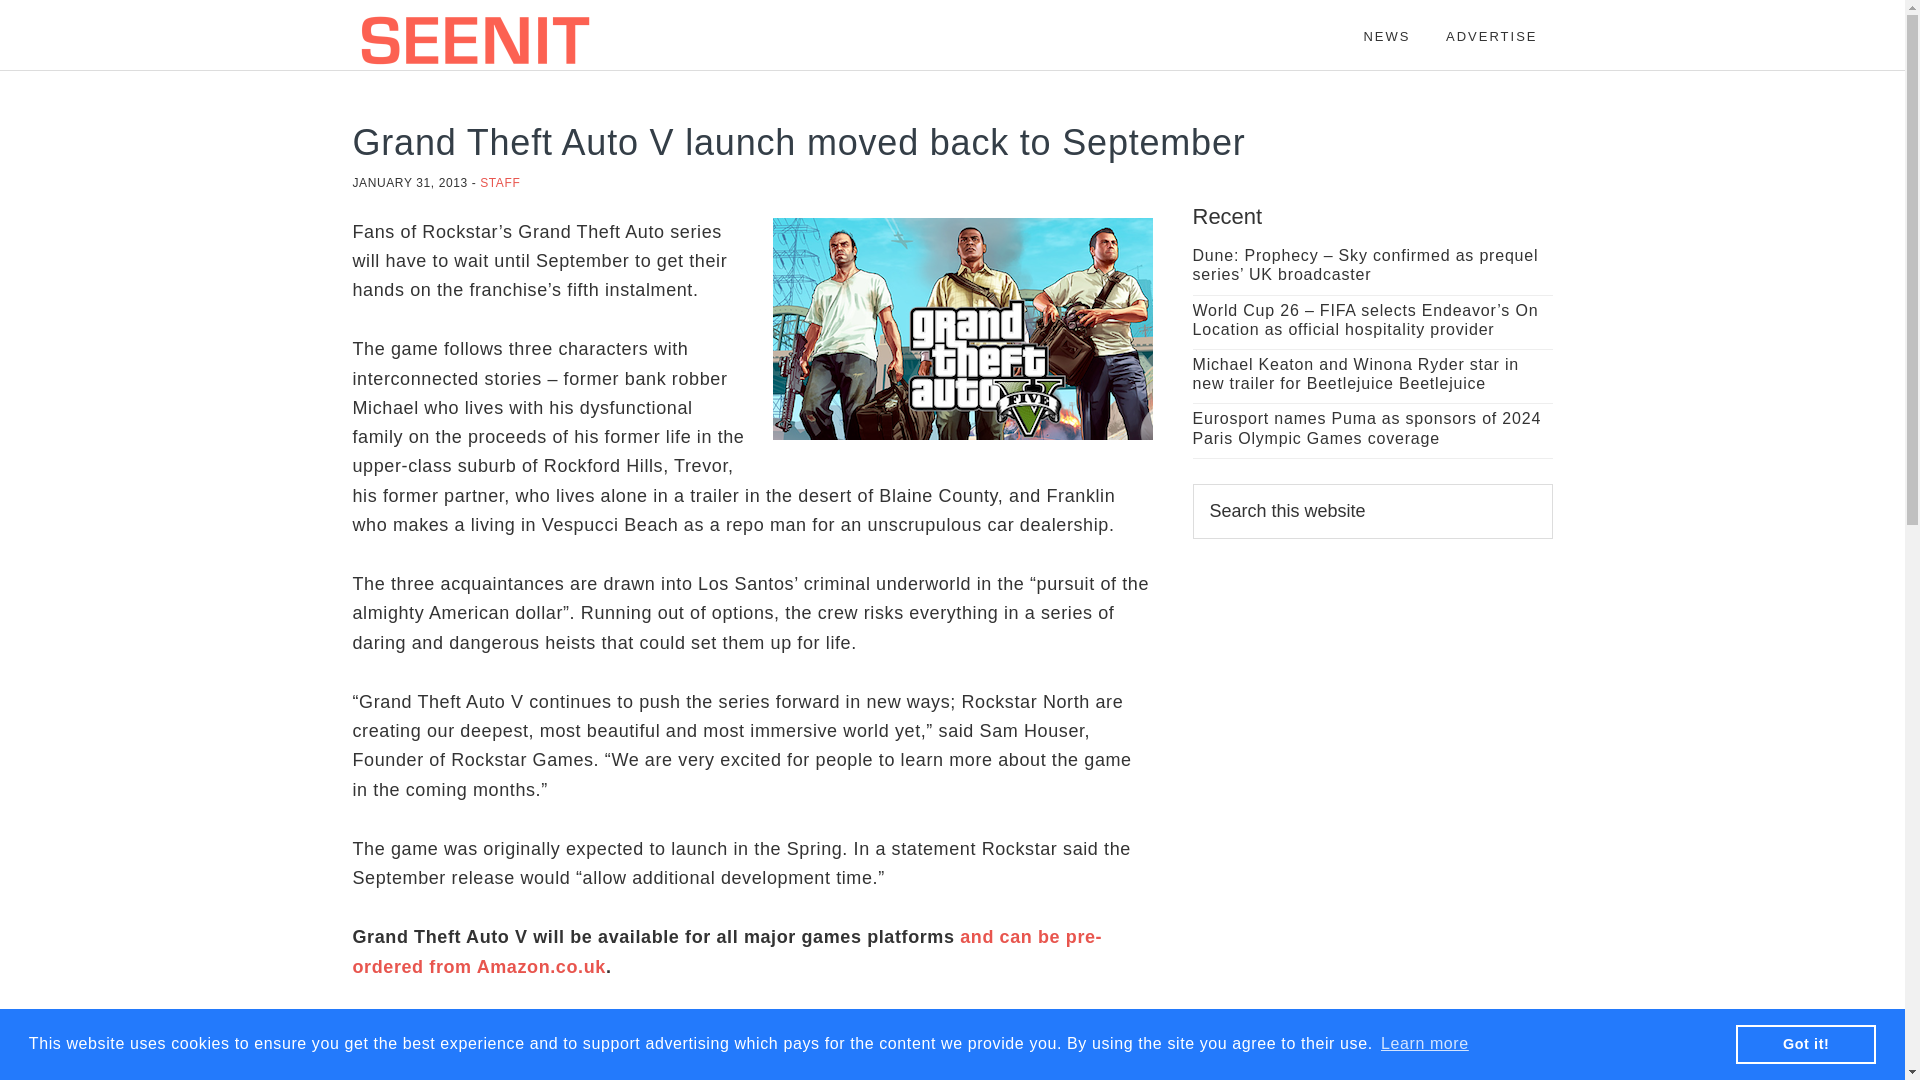 The height and width of the screenshot is (1080, 1920). Describe the element at coordinates (488, 1065) in the screenshot. I see `Click to share on Reddit` at that location.